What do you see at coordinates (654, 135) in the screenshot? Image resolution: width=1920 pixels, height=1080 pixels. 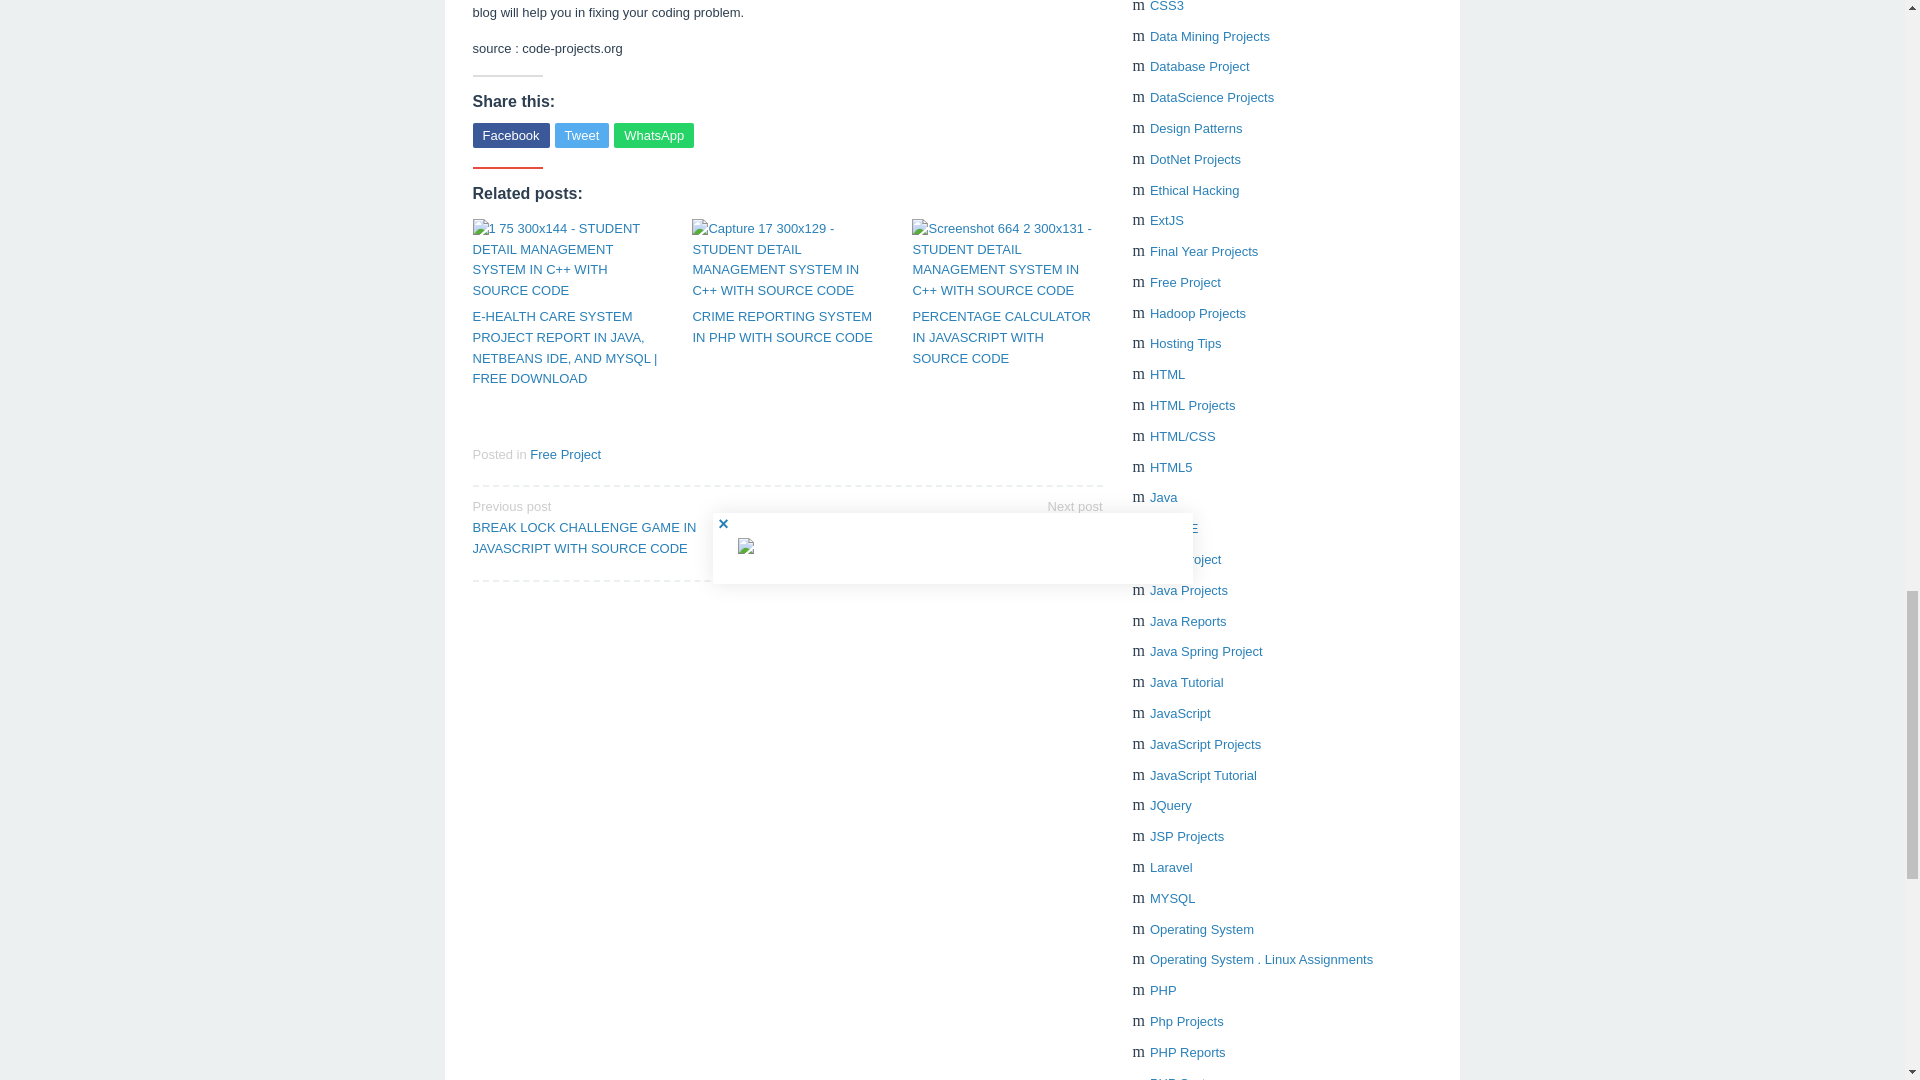 I see `WhatsApp this` at bounding box center [654, 135].